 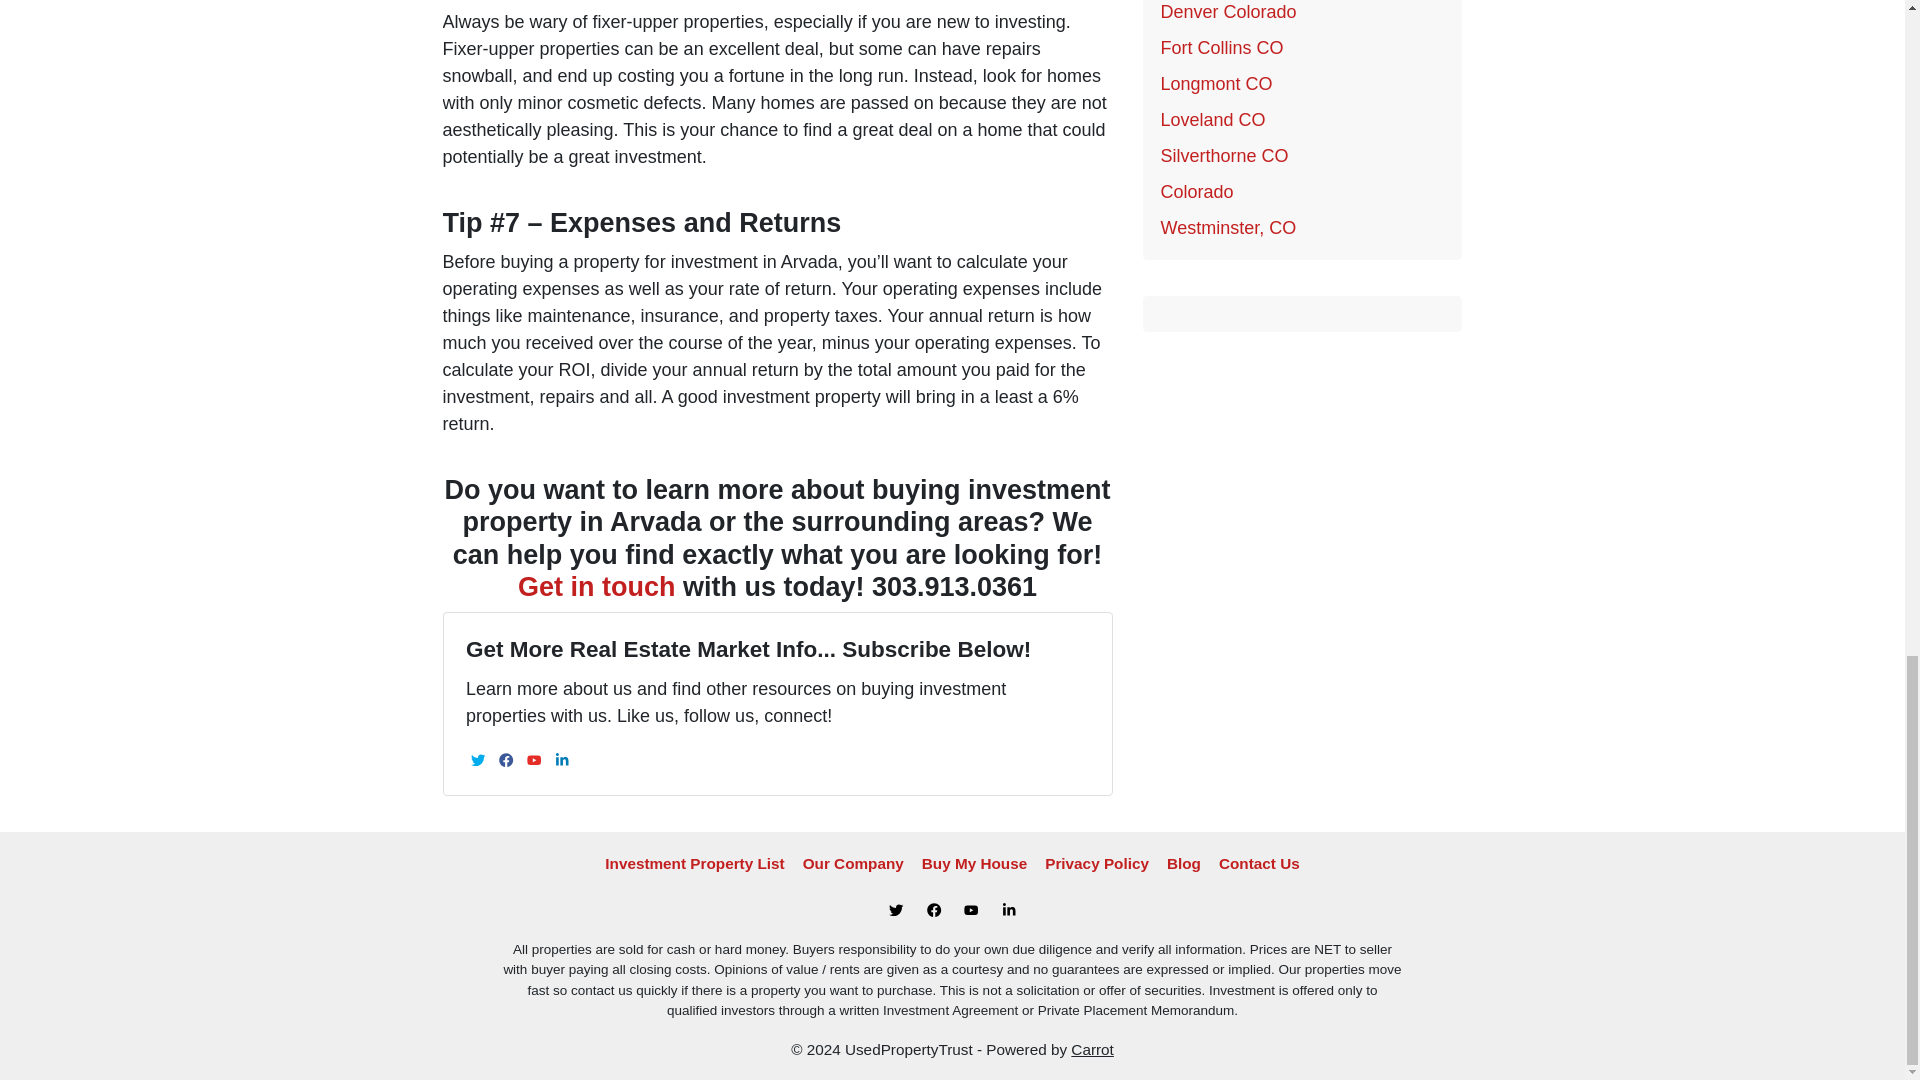 I want to click on Silverthorne CO, so click(x=1224, y=156).